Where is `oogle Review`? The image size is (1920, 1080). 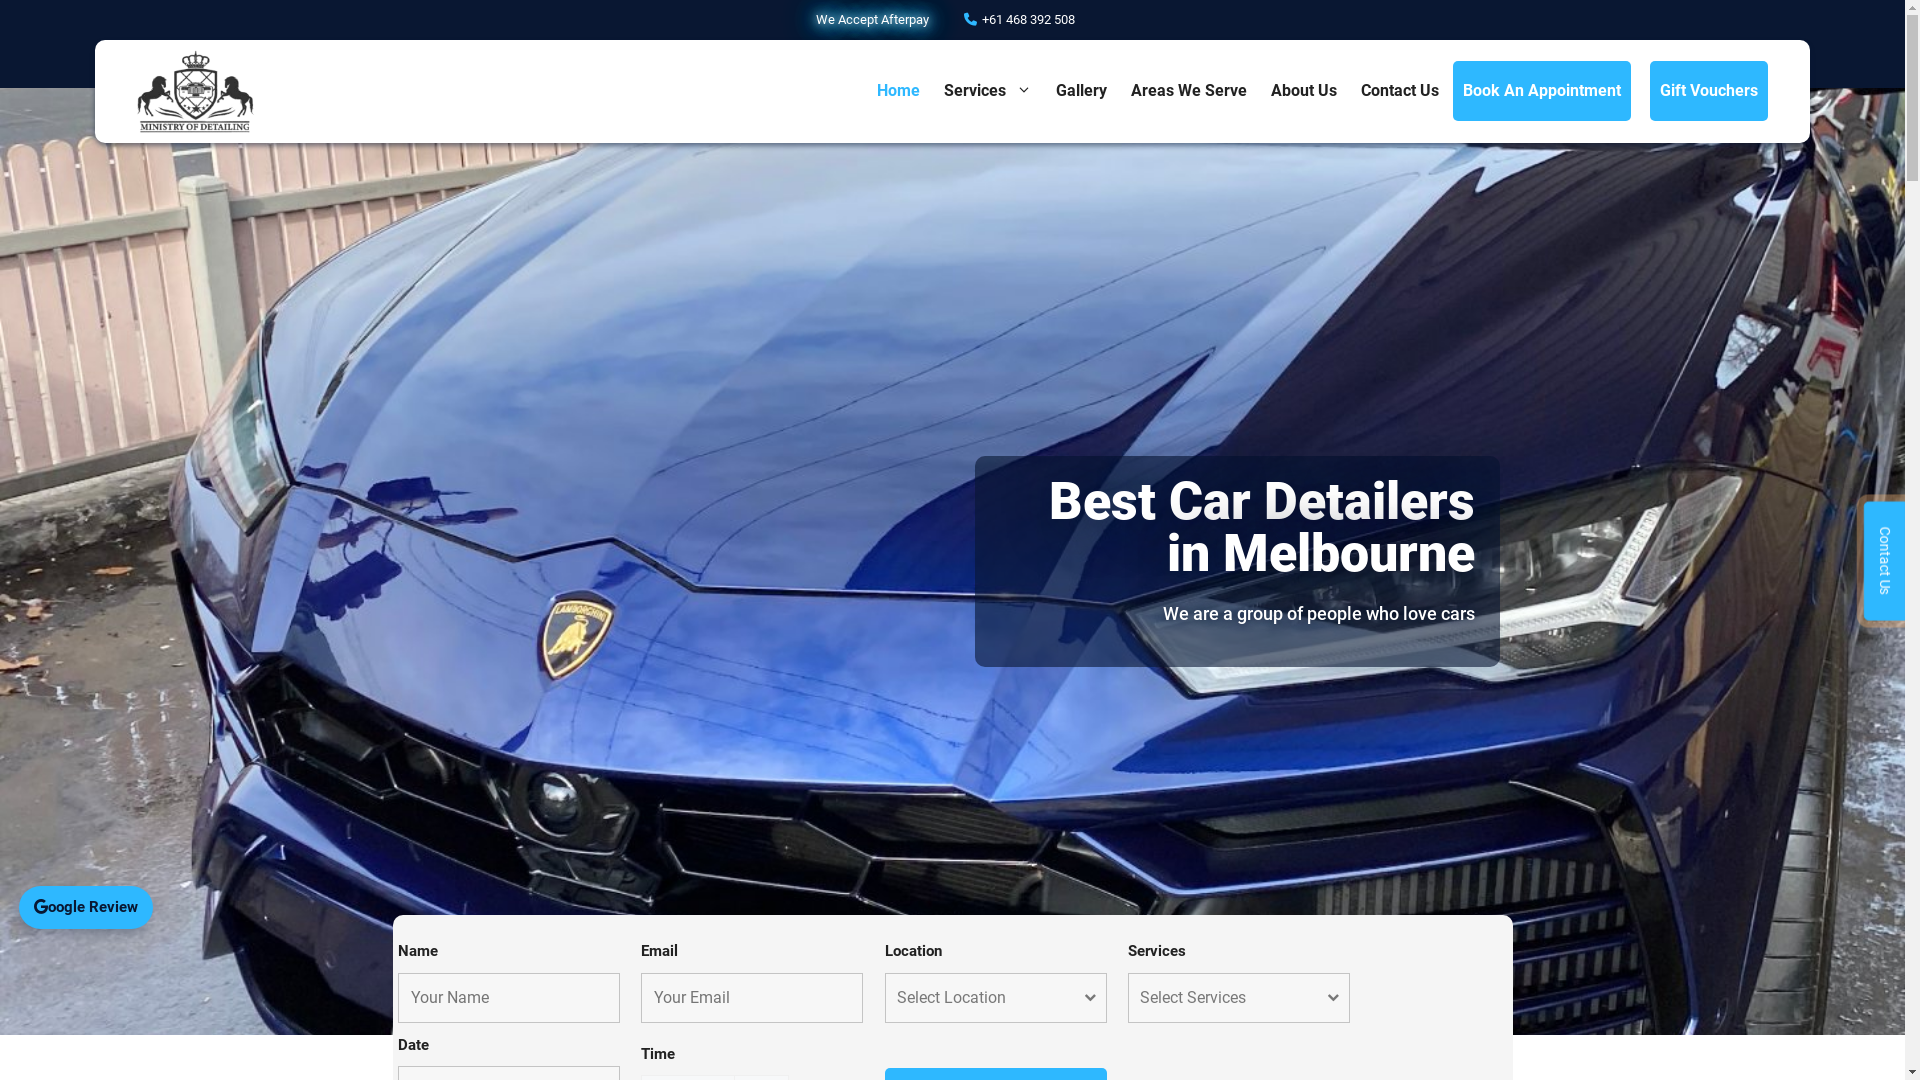 oogle Review is located at coordinates (86, 908).